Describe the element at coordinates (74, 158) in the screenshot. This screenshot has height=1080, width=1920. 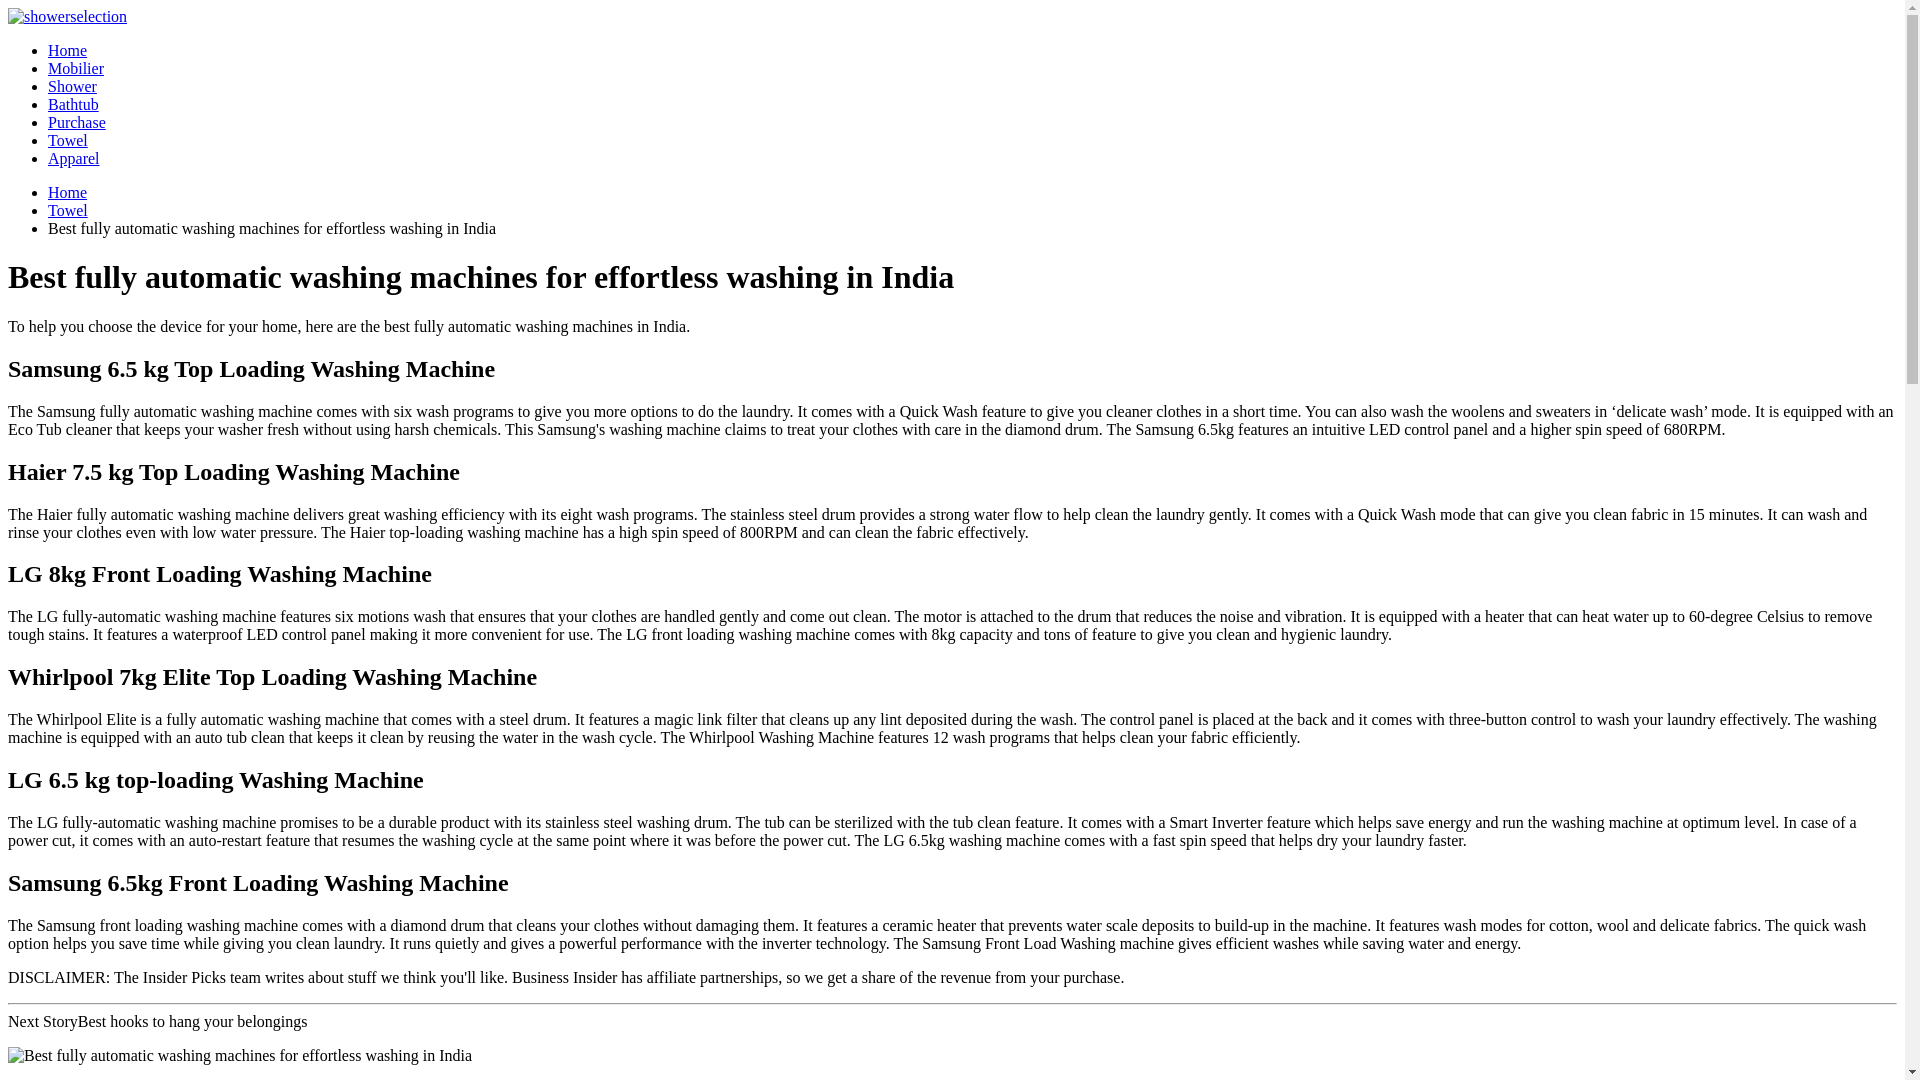
I see `Apparel` at that location.